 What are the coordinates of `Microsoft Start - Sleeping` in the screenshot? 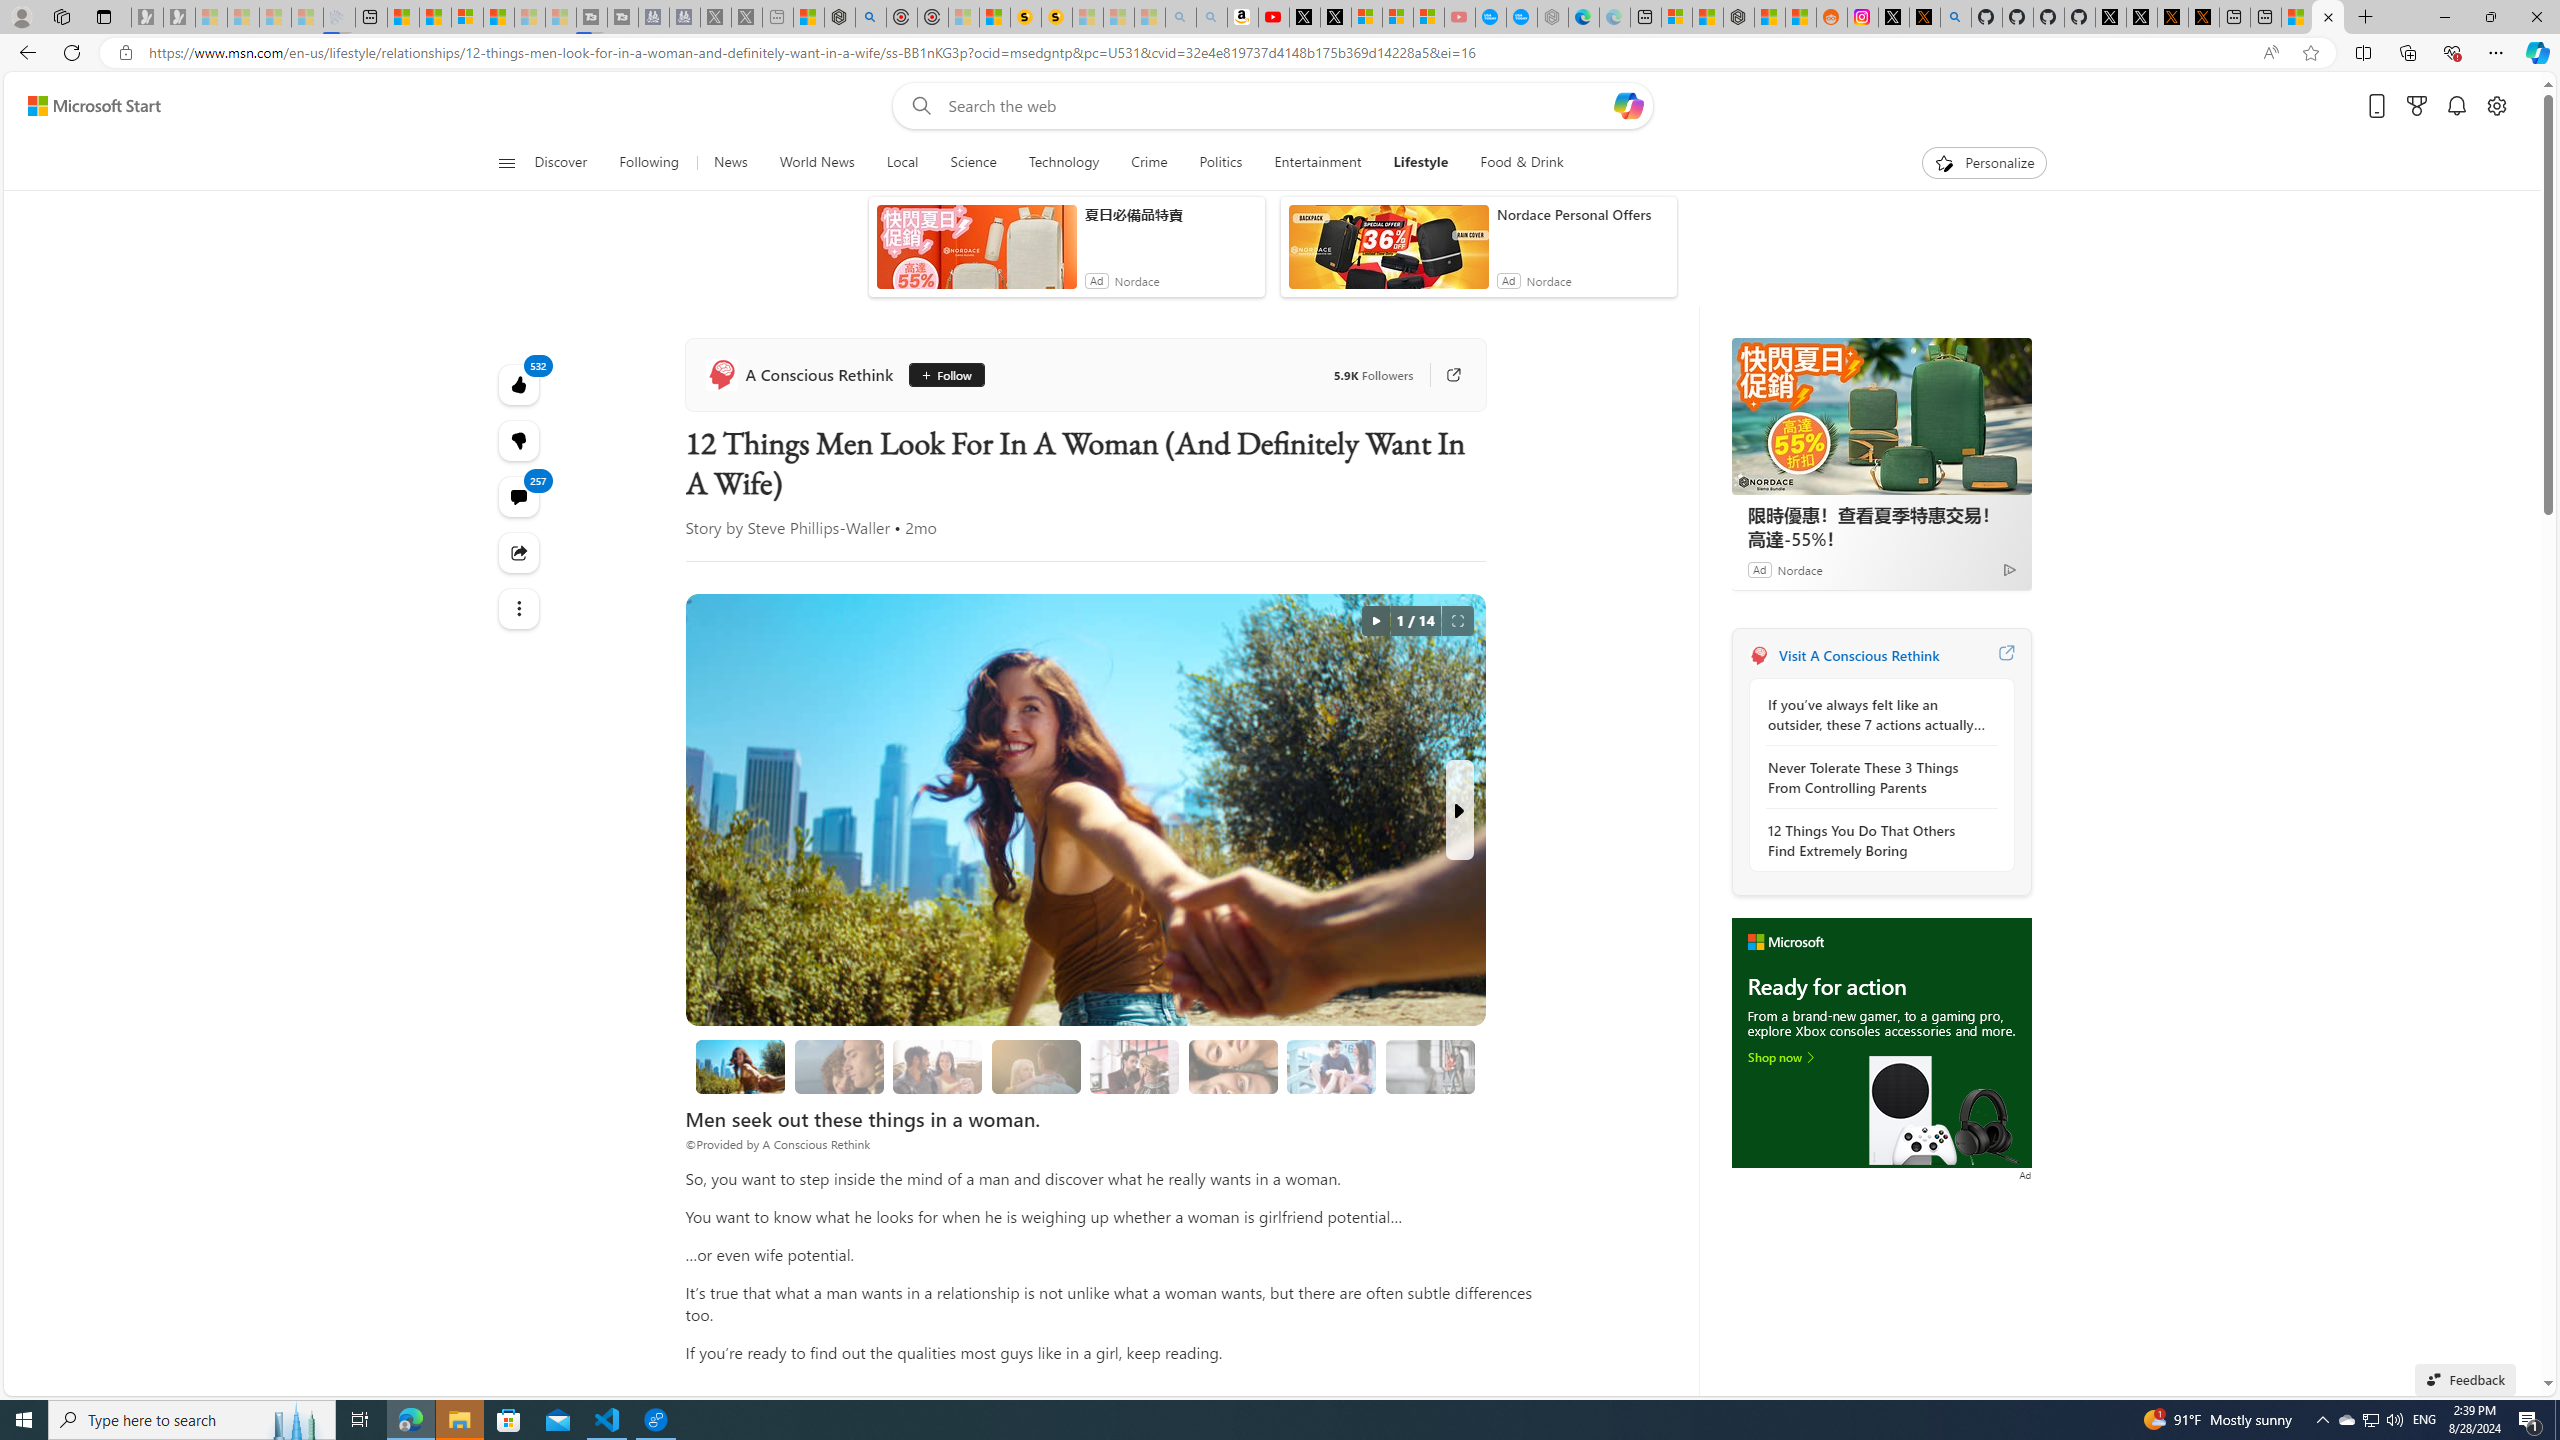 It's located at (529, 17).